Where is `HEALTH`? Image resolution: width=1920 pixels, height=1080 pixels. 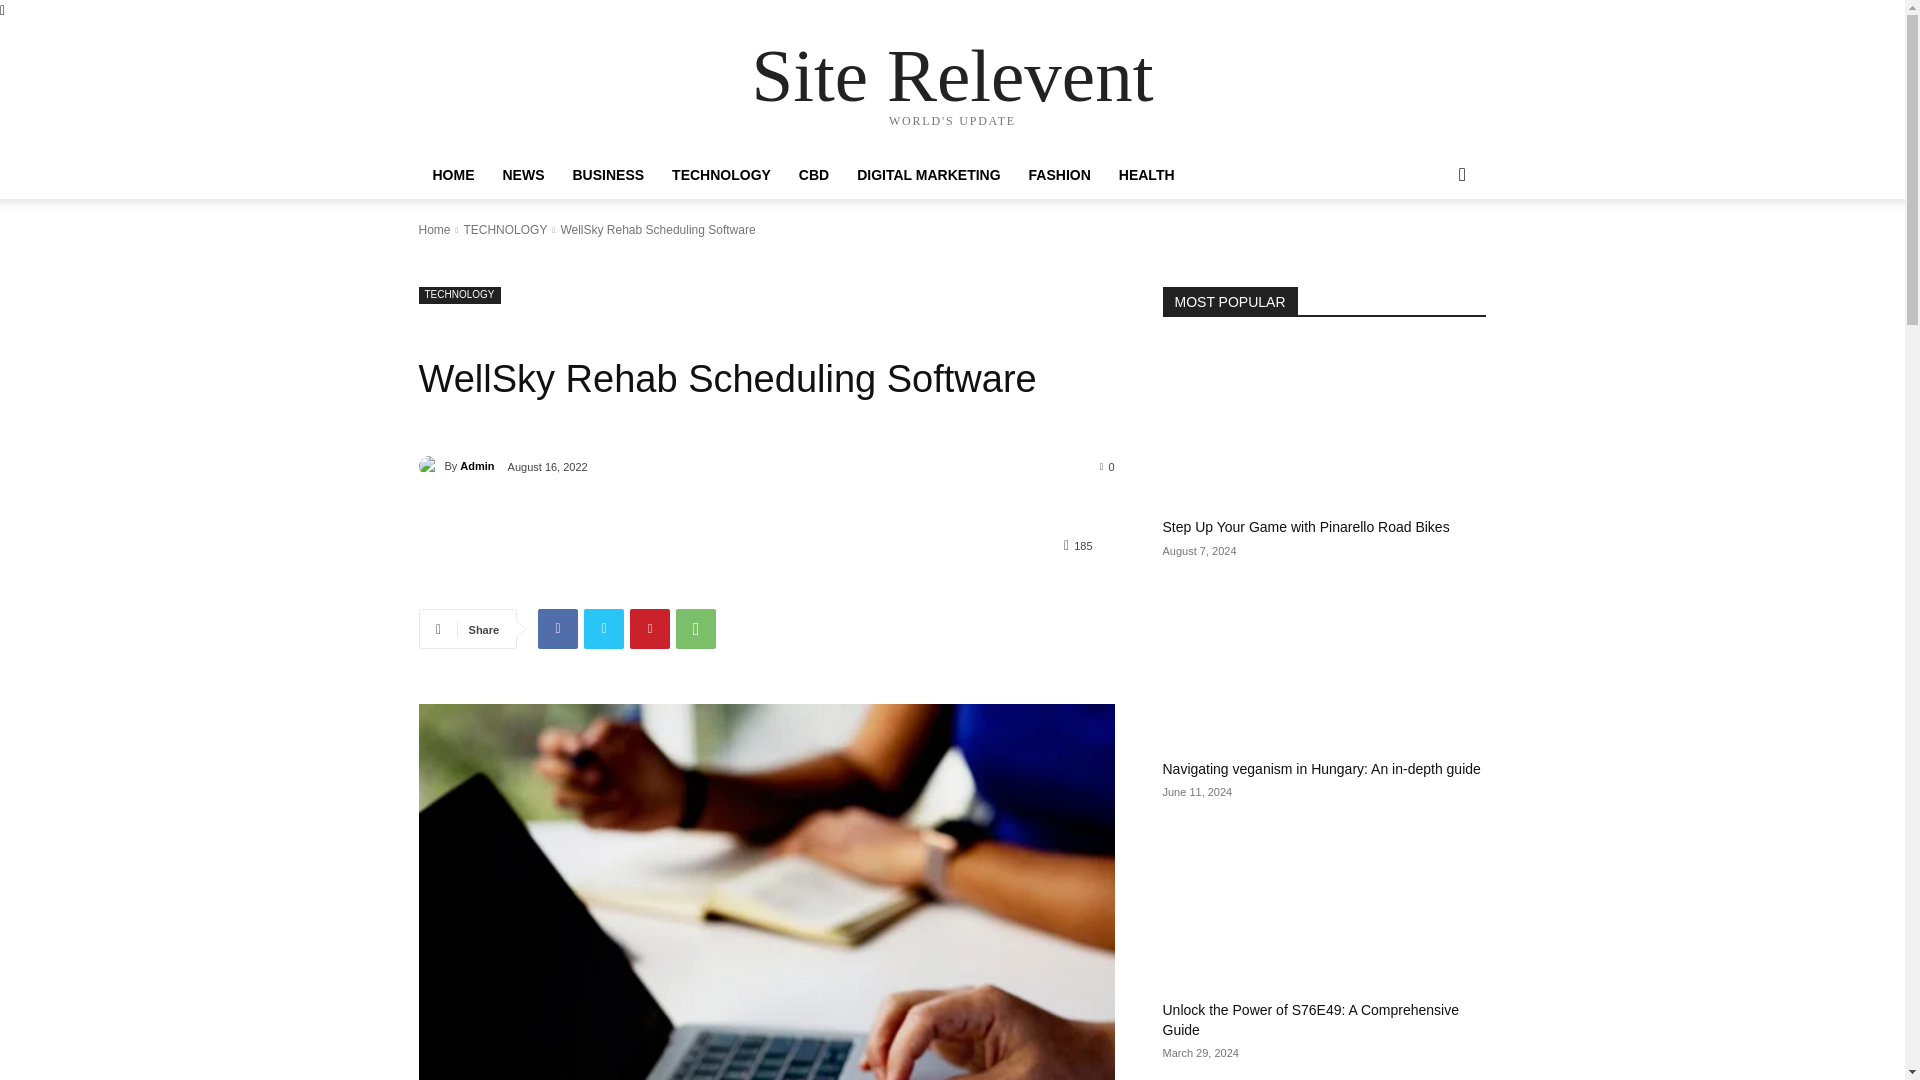 HEALTH is located at coordinates (1146, 174).